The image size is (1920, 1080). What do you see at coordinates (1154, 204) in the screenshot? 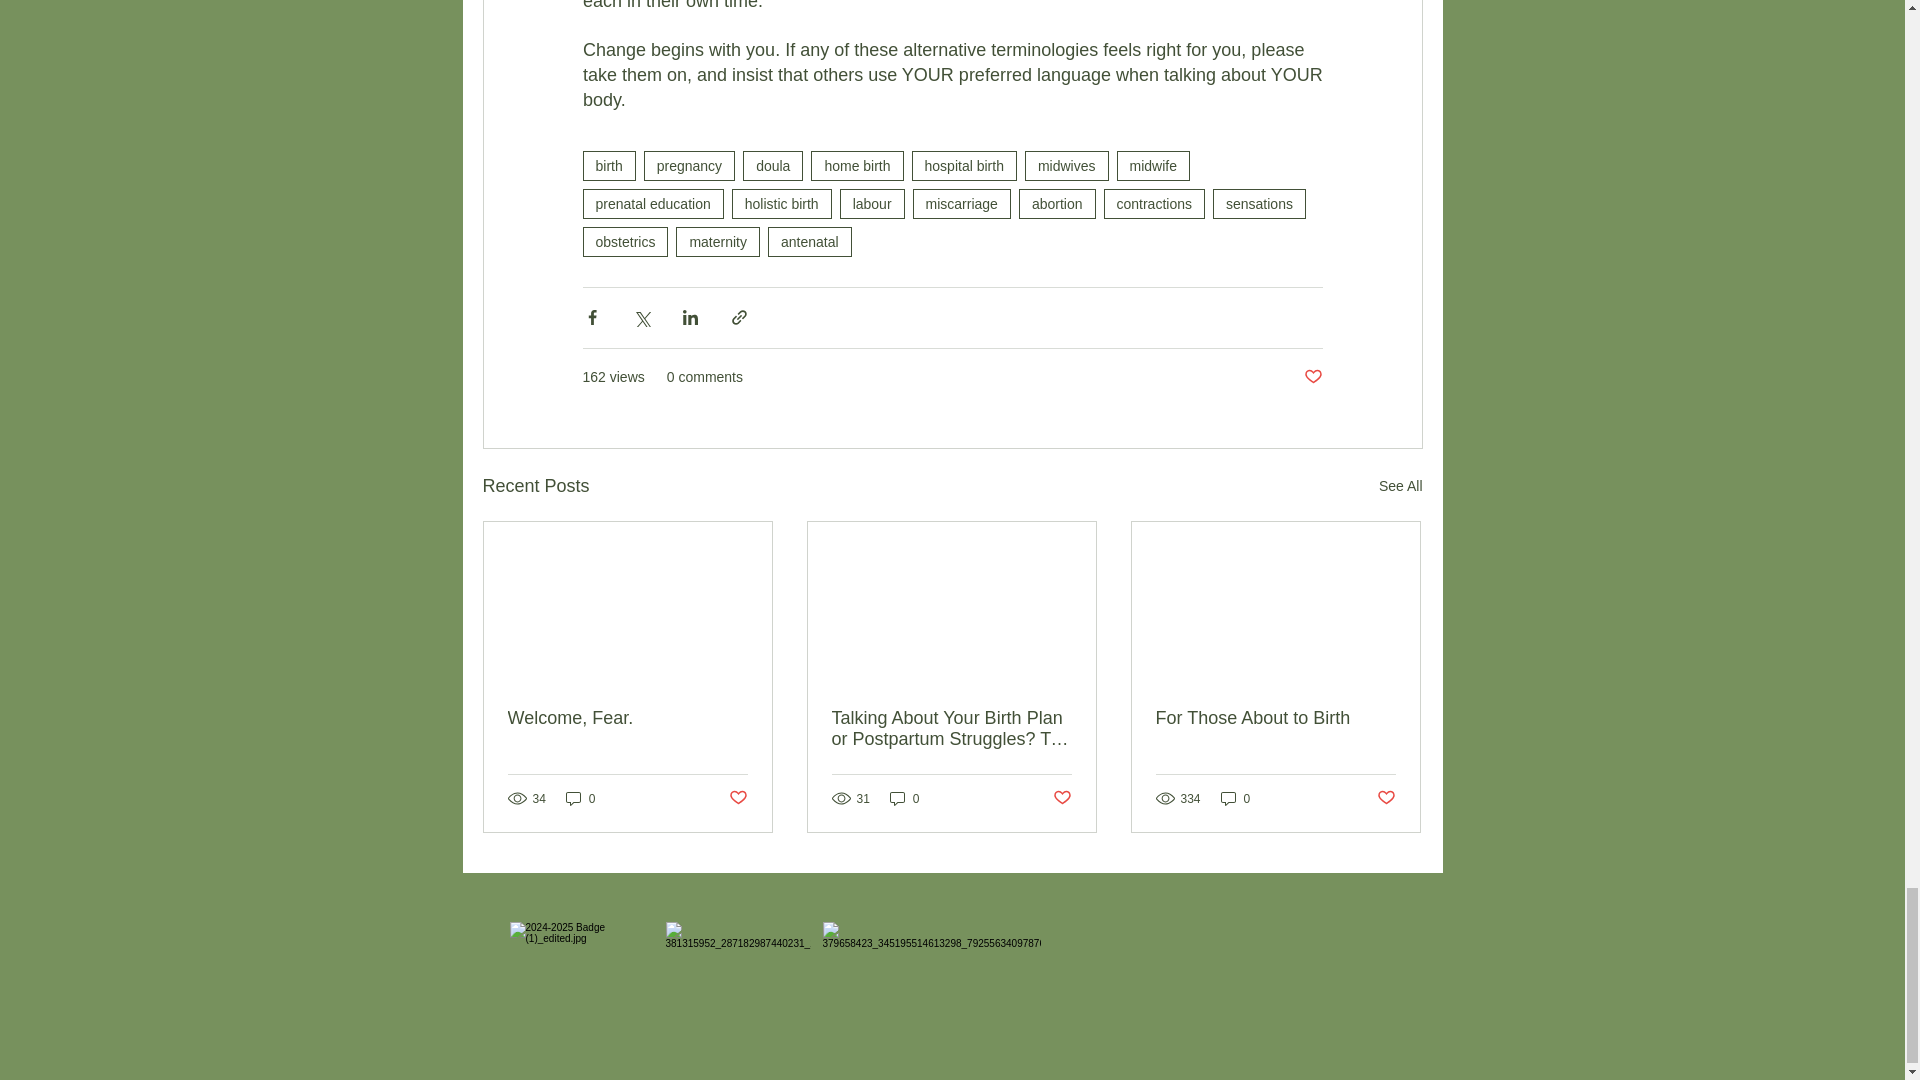
I see `contractions` at bounding box center [1154, 204].